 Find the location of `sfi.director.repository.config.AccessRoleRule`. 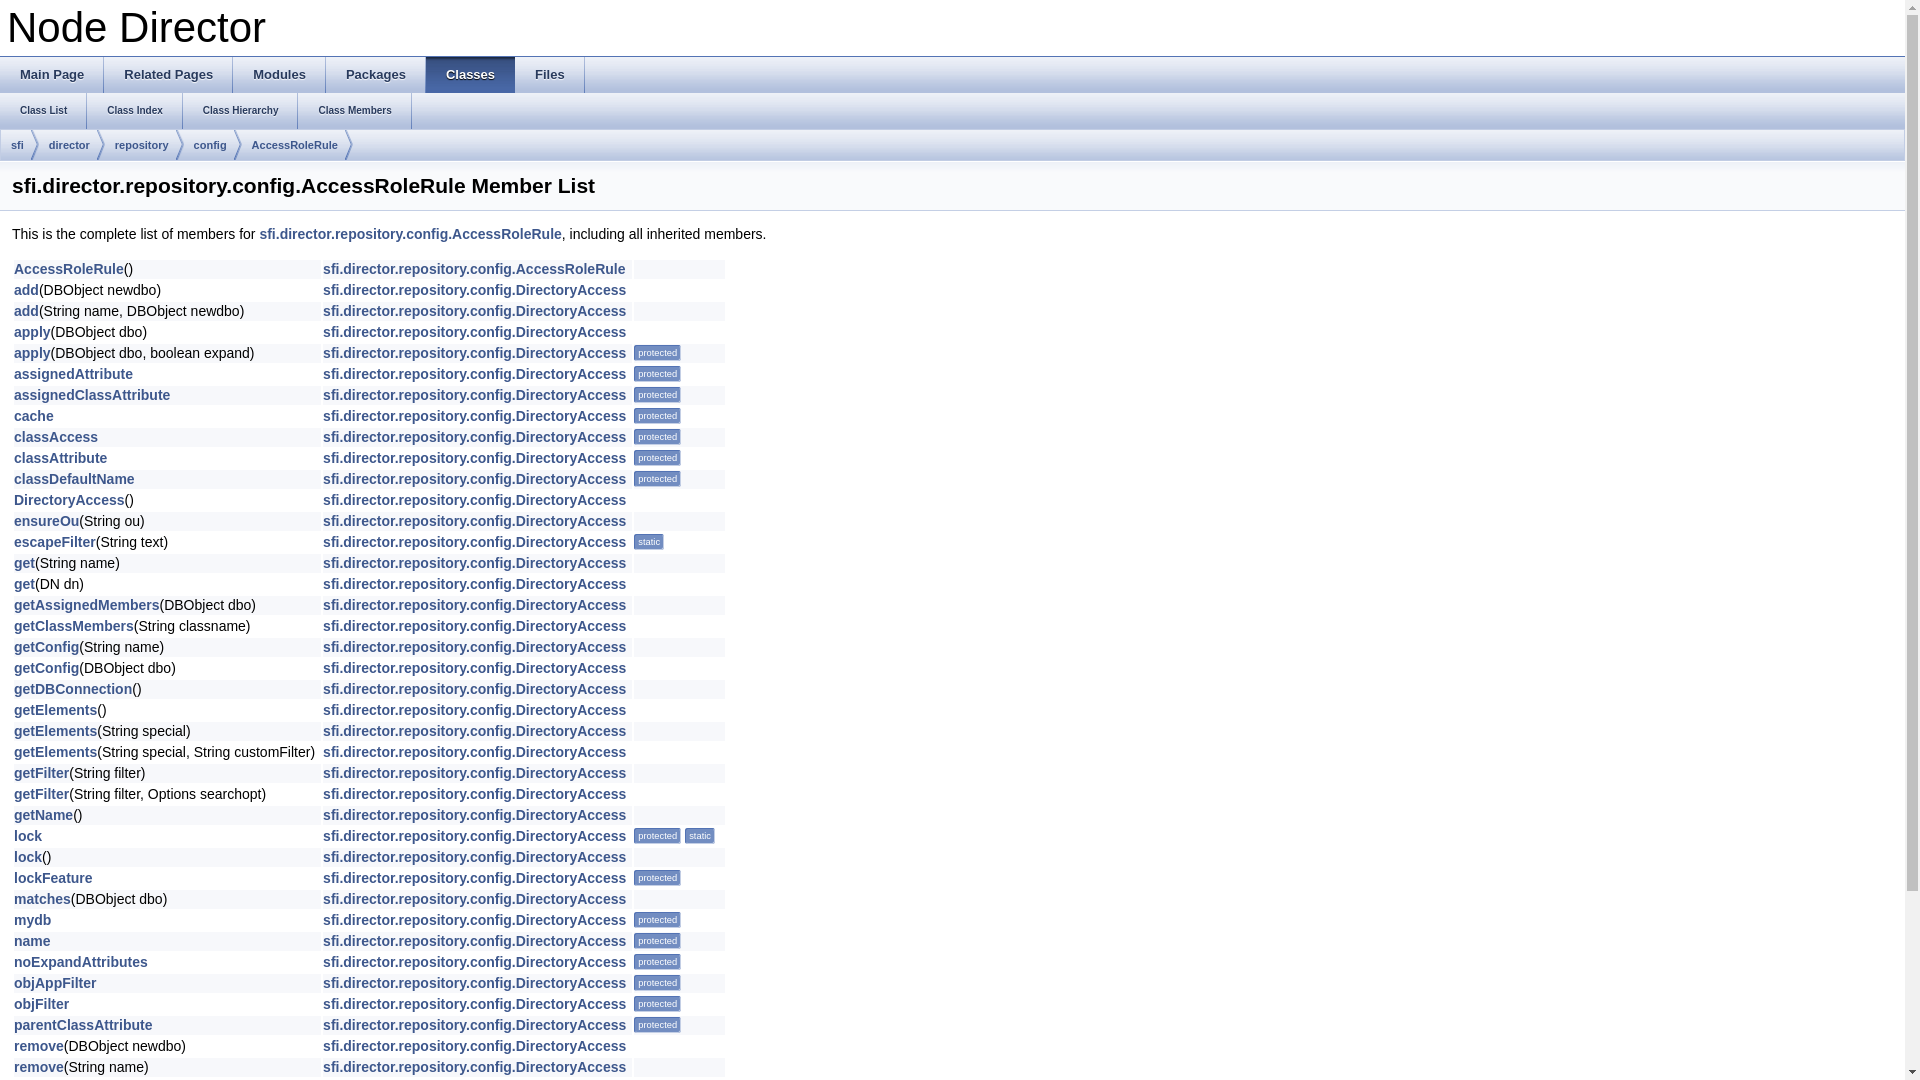

sfi.director.repository.config.AccessRoleRule is located at coordinates (474, 269).